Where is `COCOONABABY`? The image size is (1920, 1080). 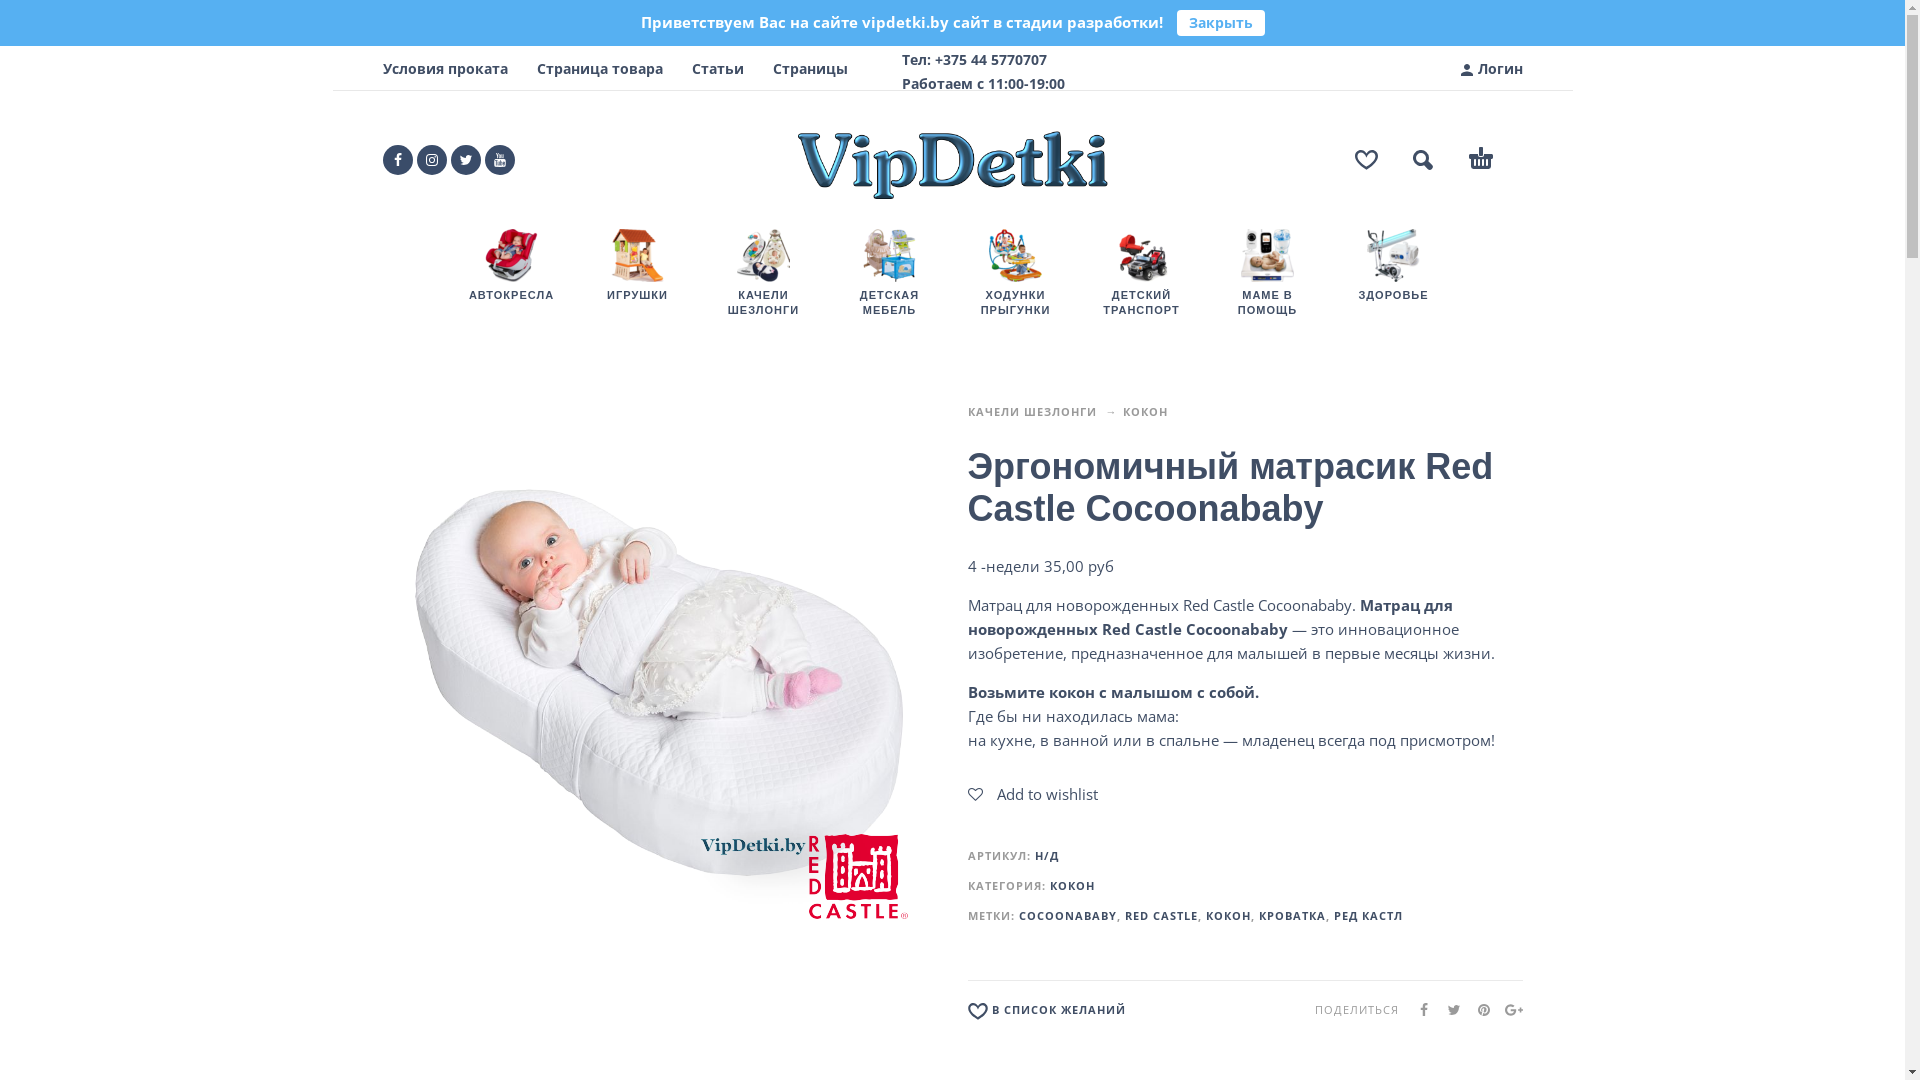
COCOONABABY is located at coordinates (1066, 916).